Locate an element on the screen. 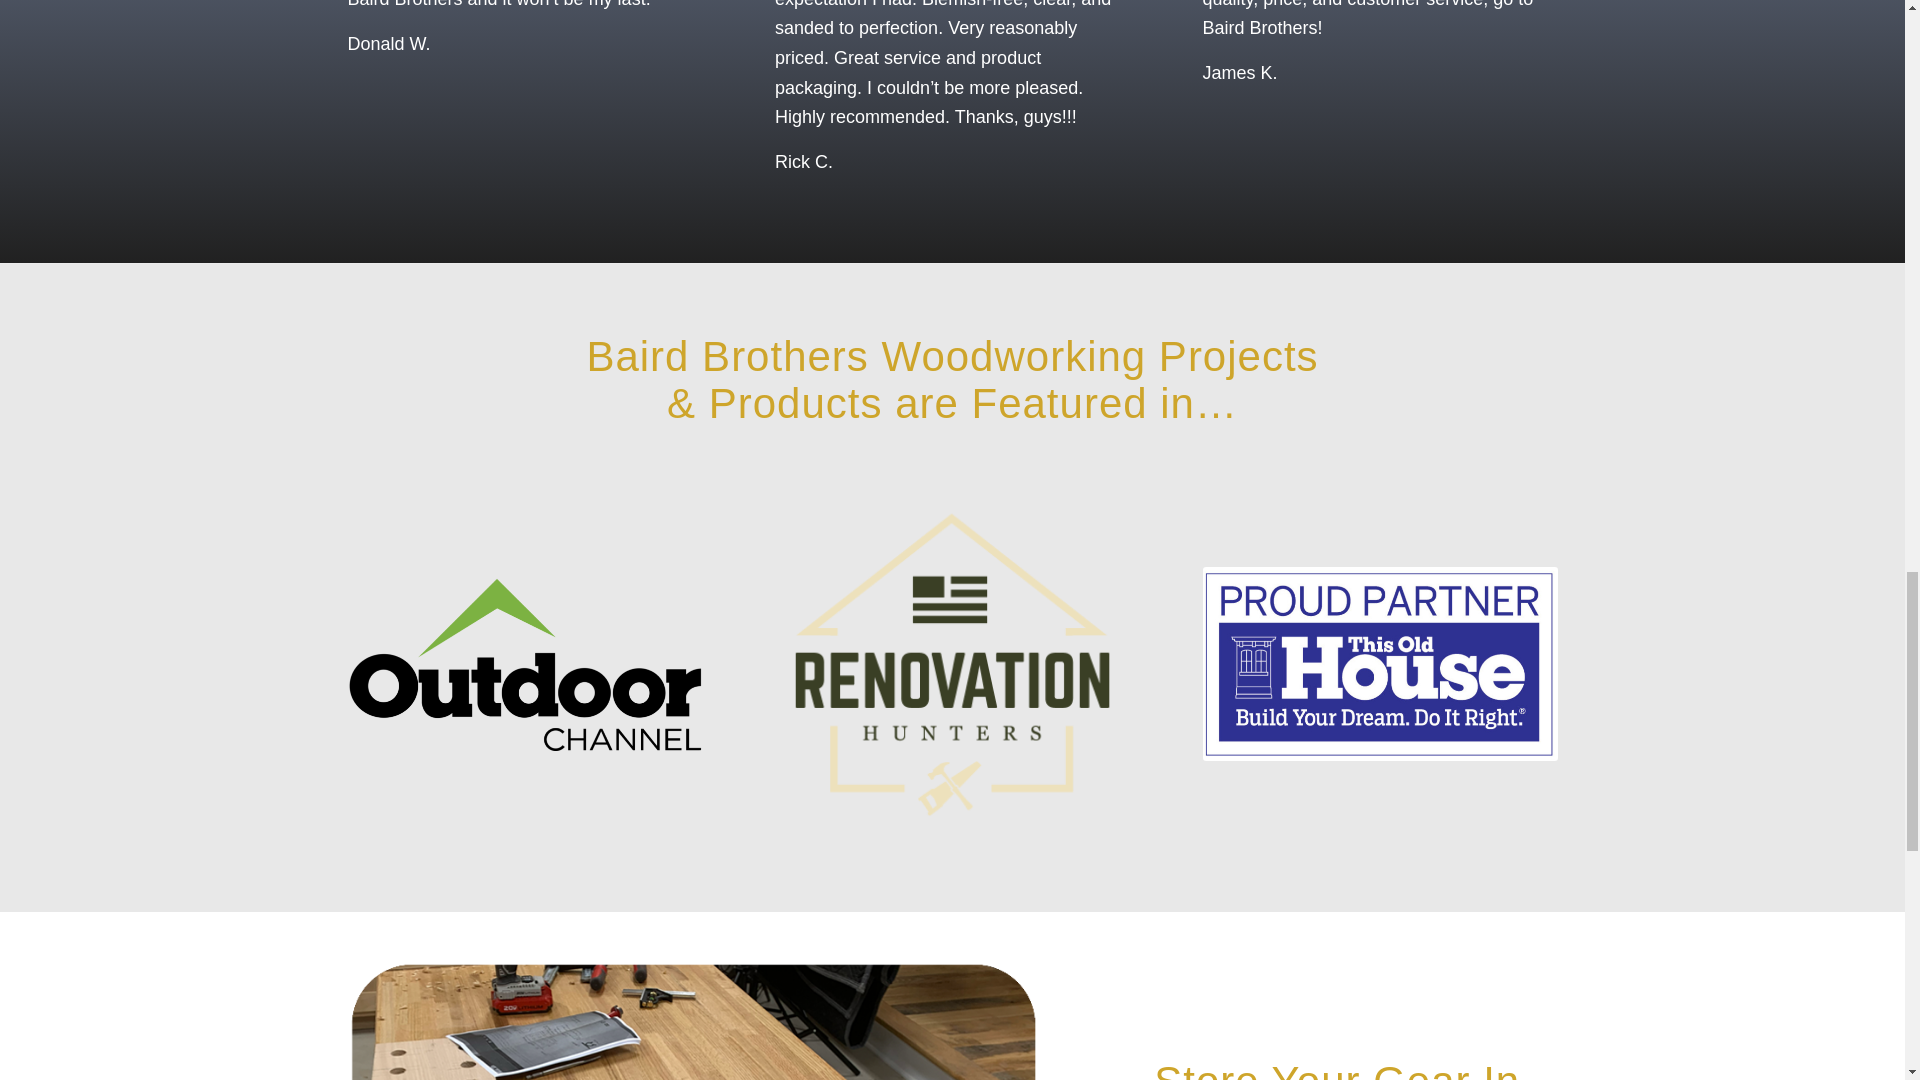  This Old House. is located at coordinates (1380, 664).